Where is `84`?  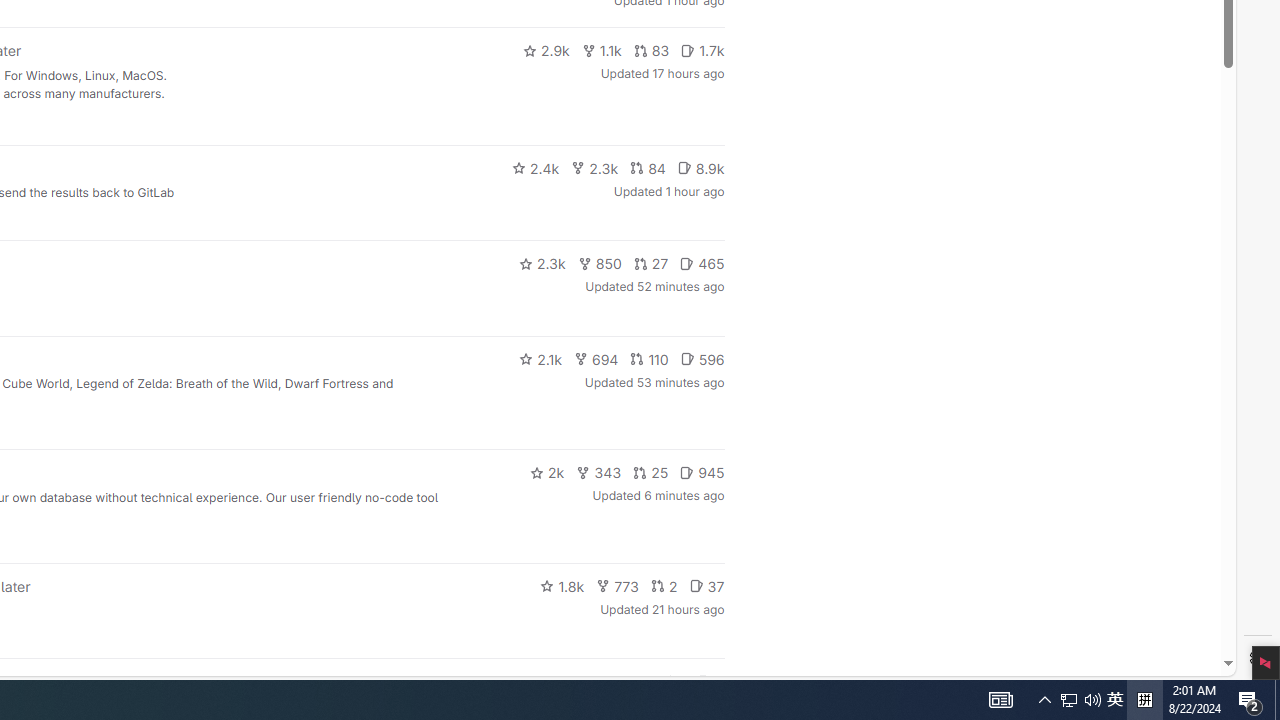
84 is located at coordinates (647, 168).